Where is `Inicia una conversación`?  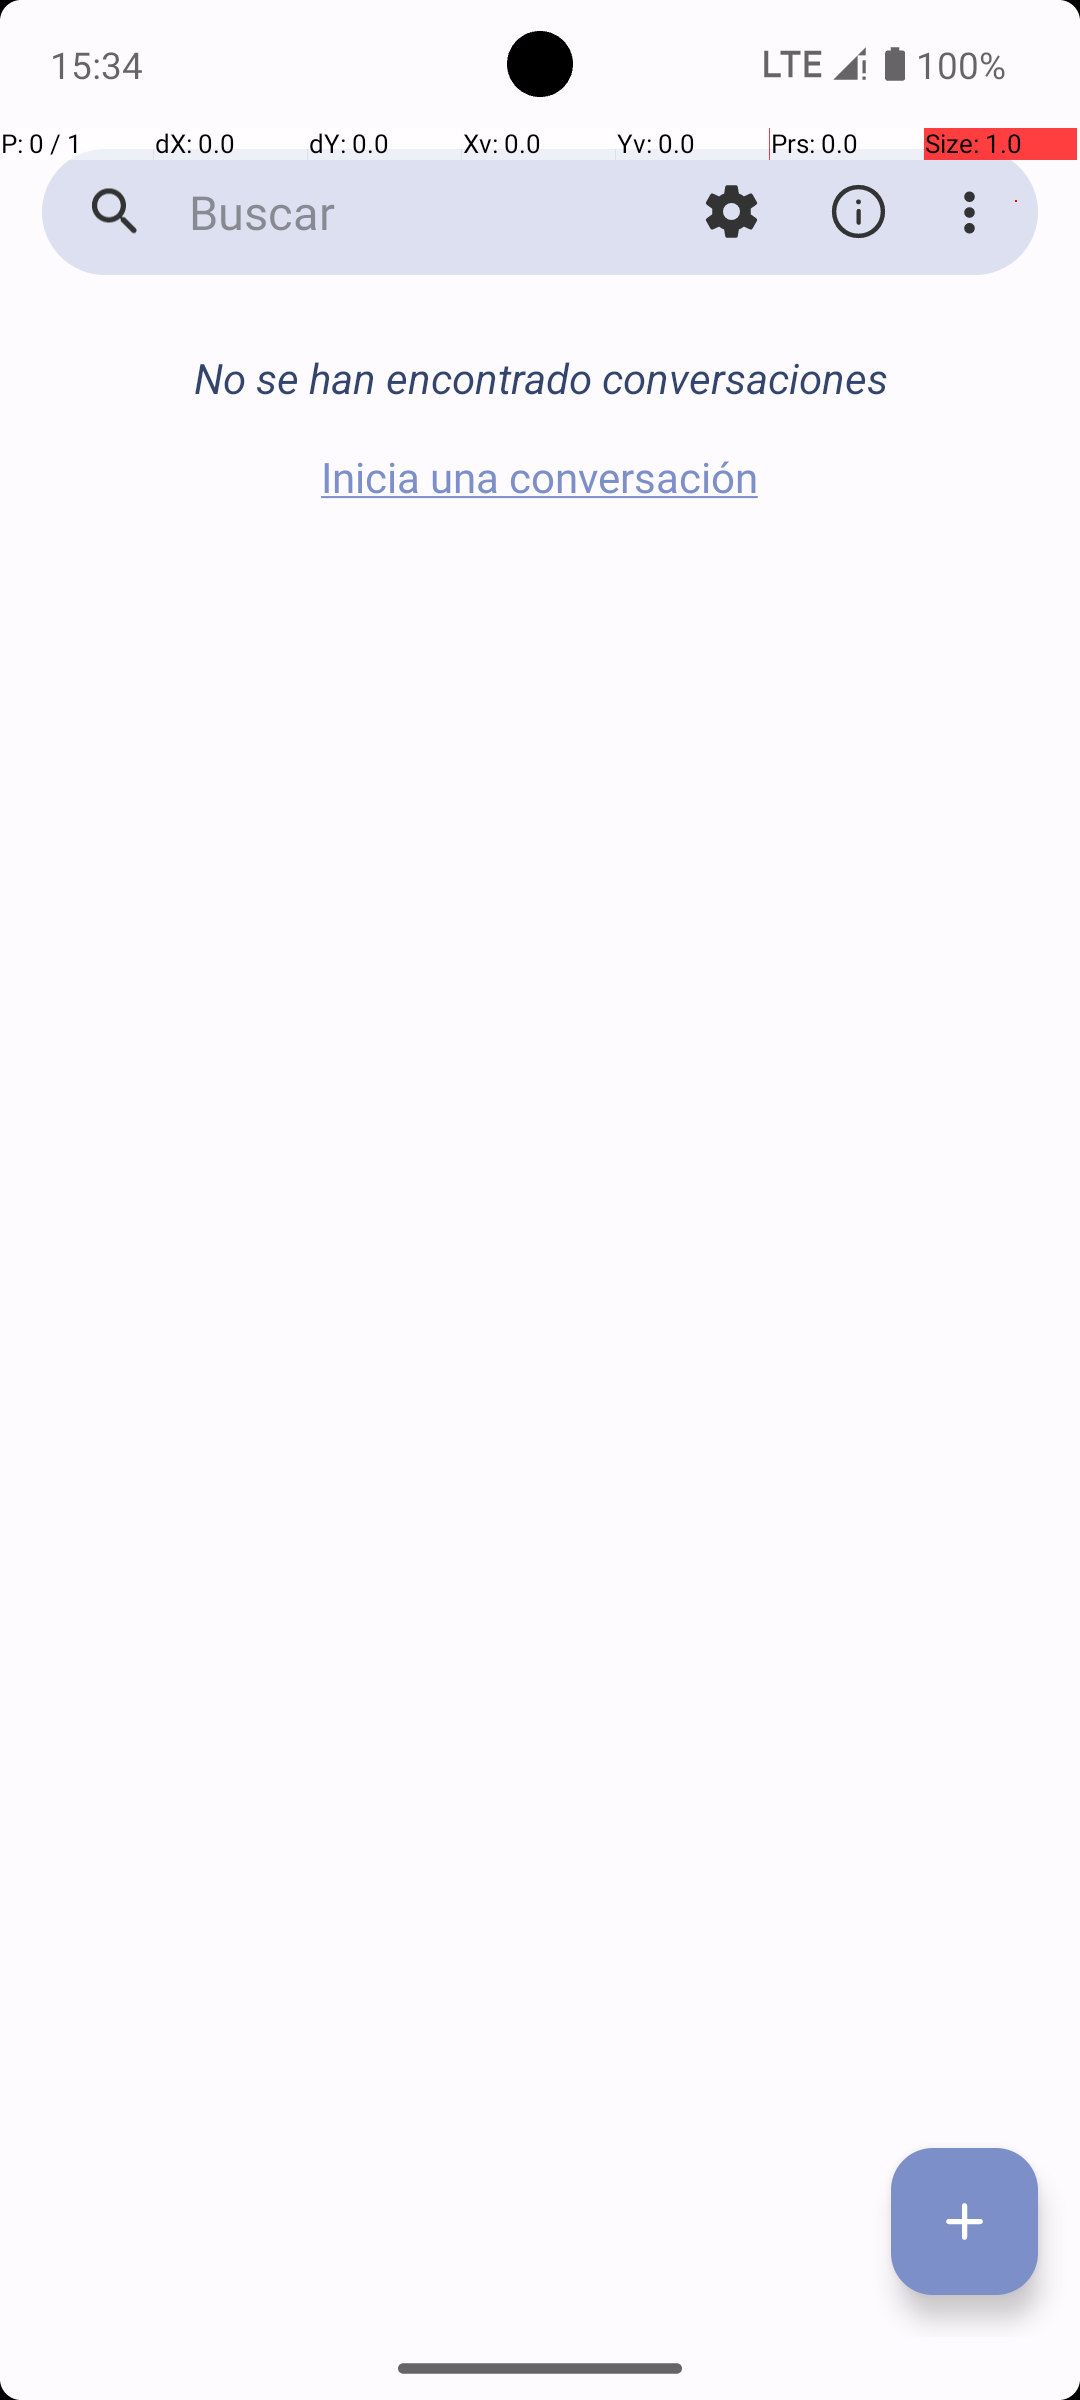
Inicia una conversación is located at coordinates (540, 476).